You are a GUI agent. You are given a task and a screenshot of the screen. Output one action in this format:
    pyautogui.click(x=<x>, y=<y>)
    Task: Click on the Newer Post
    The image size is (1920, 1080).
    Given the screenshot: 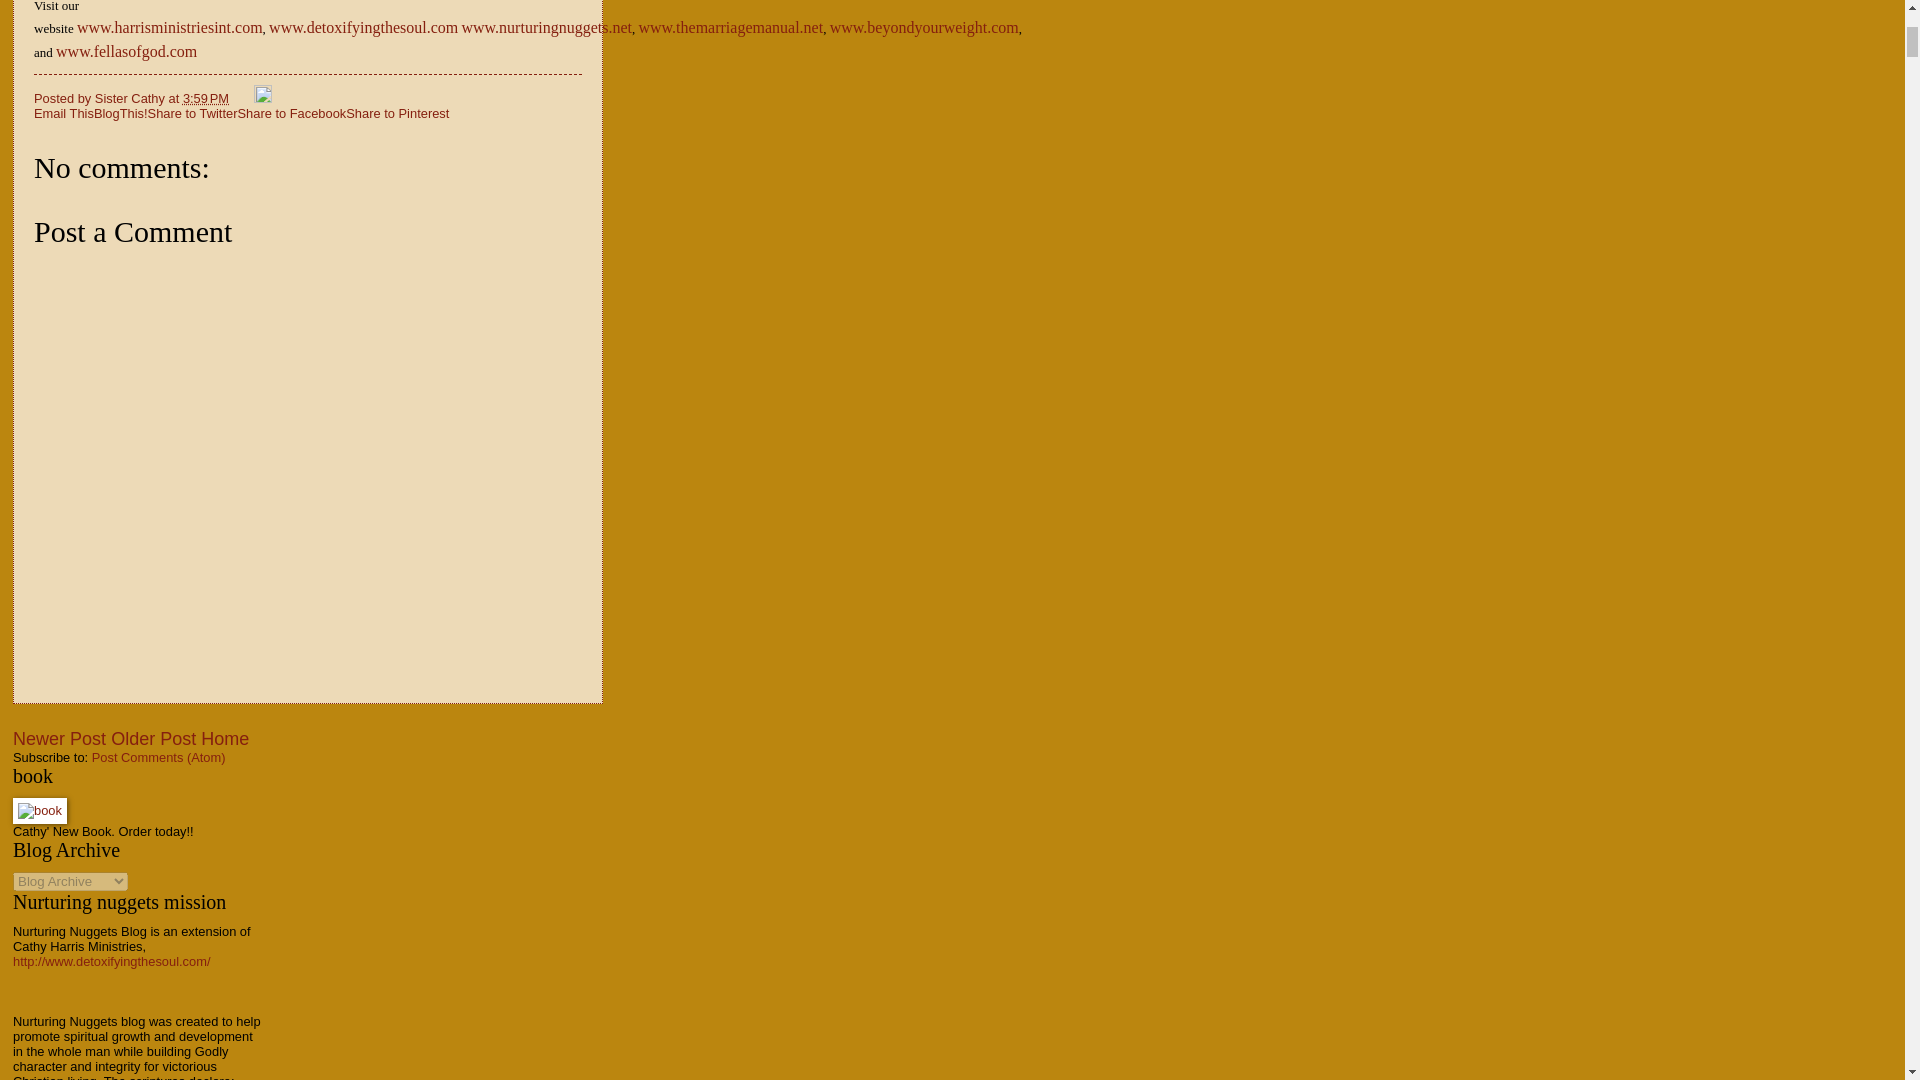 What is the action you would take?
    pyautogui.click(x=59, y=739)
    